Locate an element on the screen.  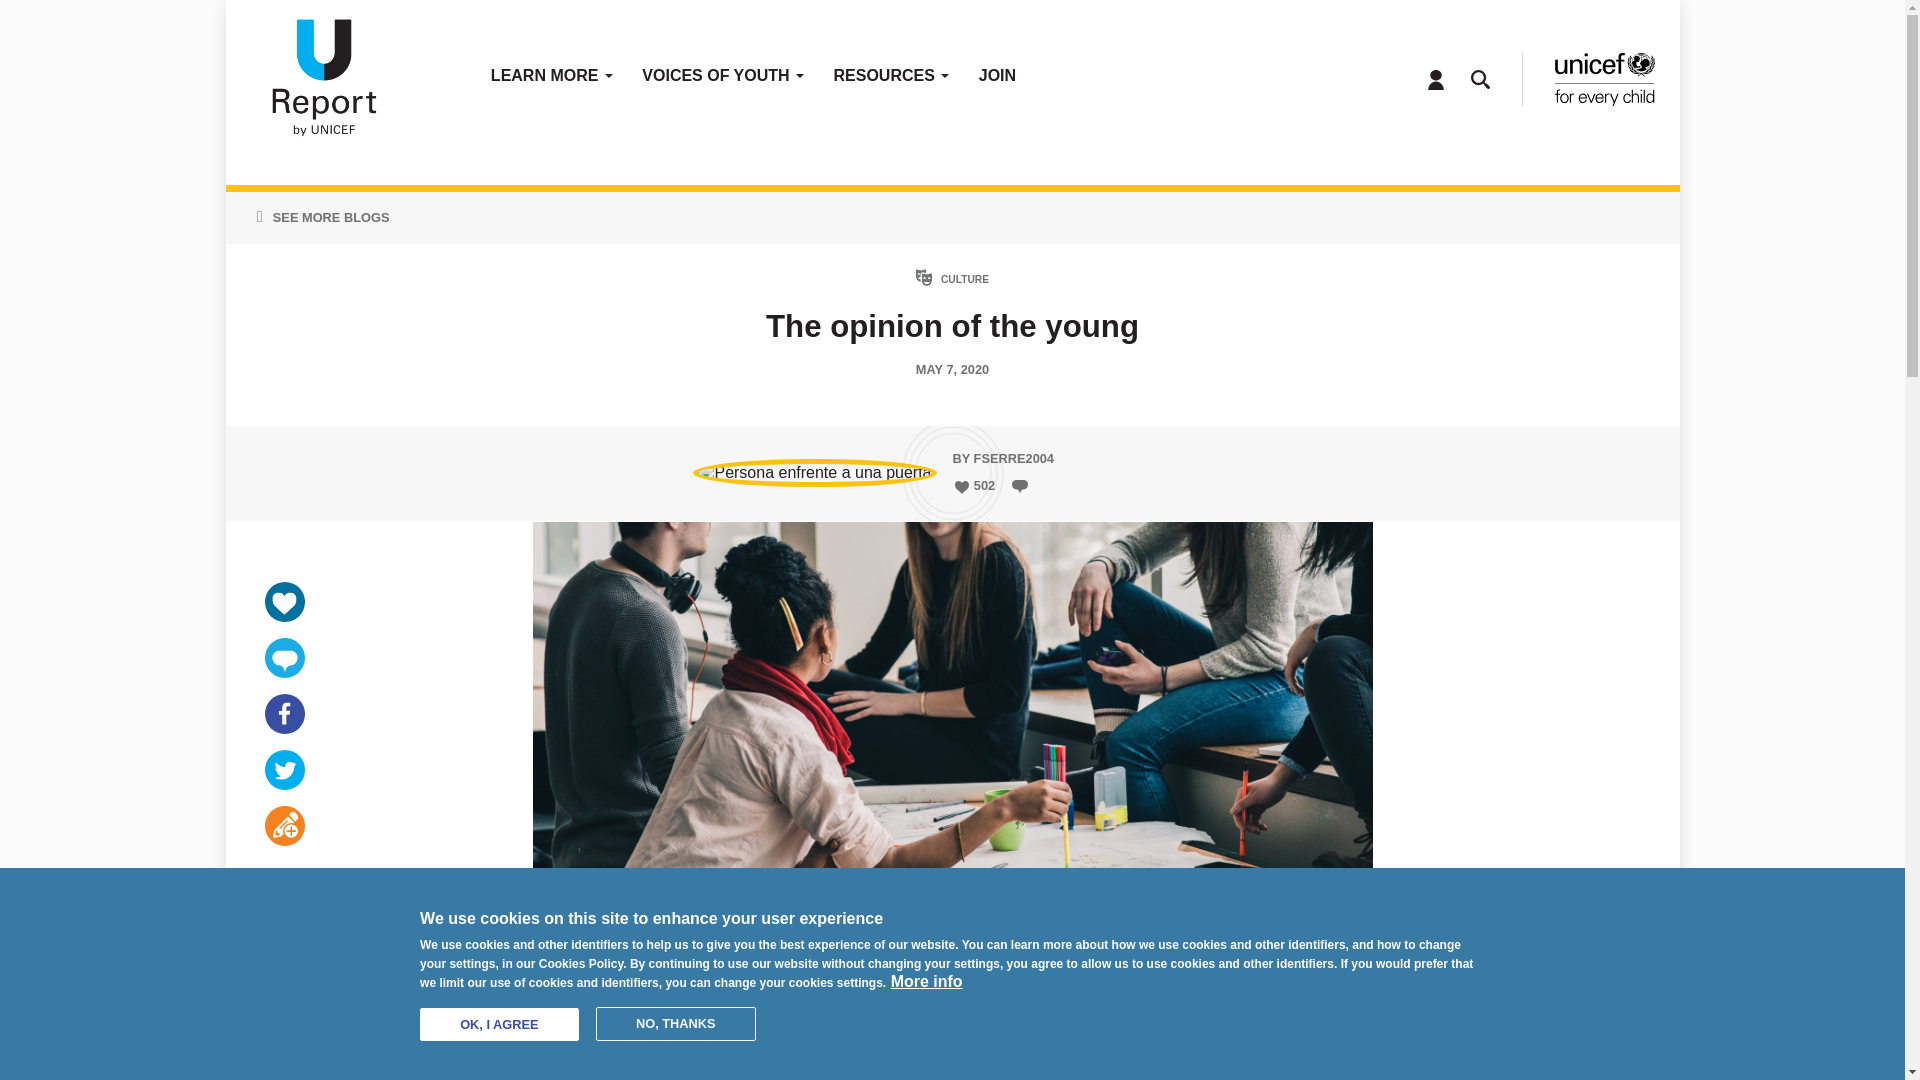
VOICES OF YOUTH is located at coordinates (722, 80).